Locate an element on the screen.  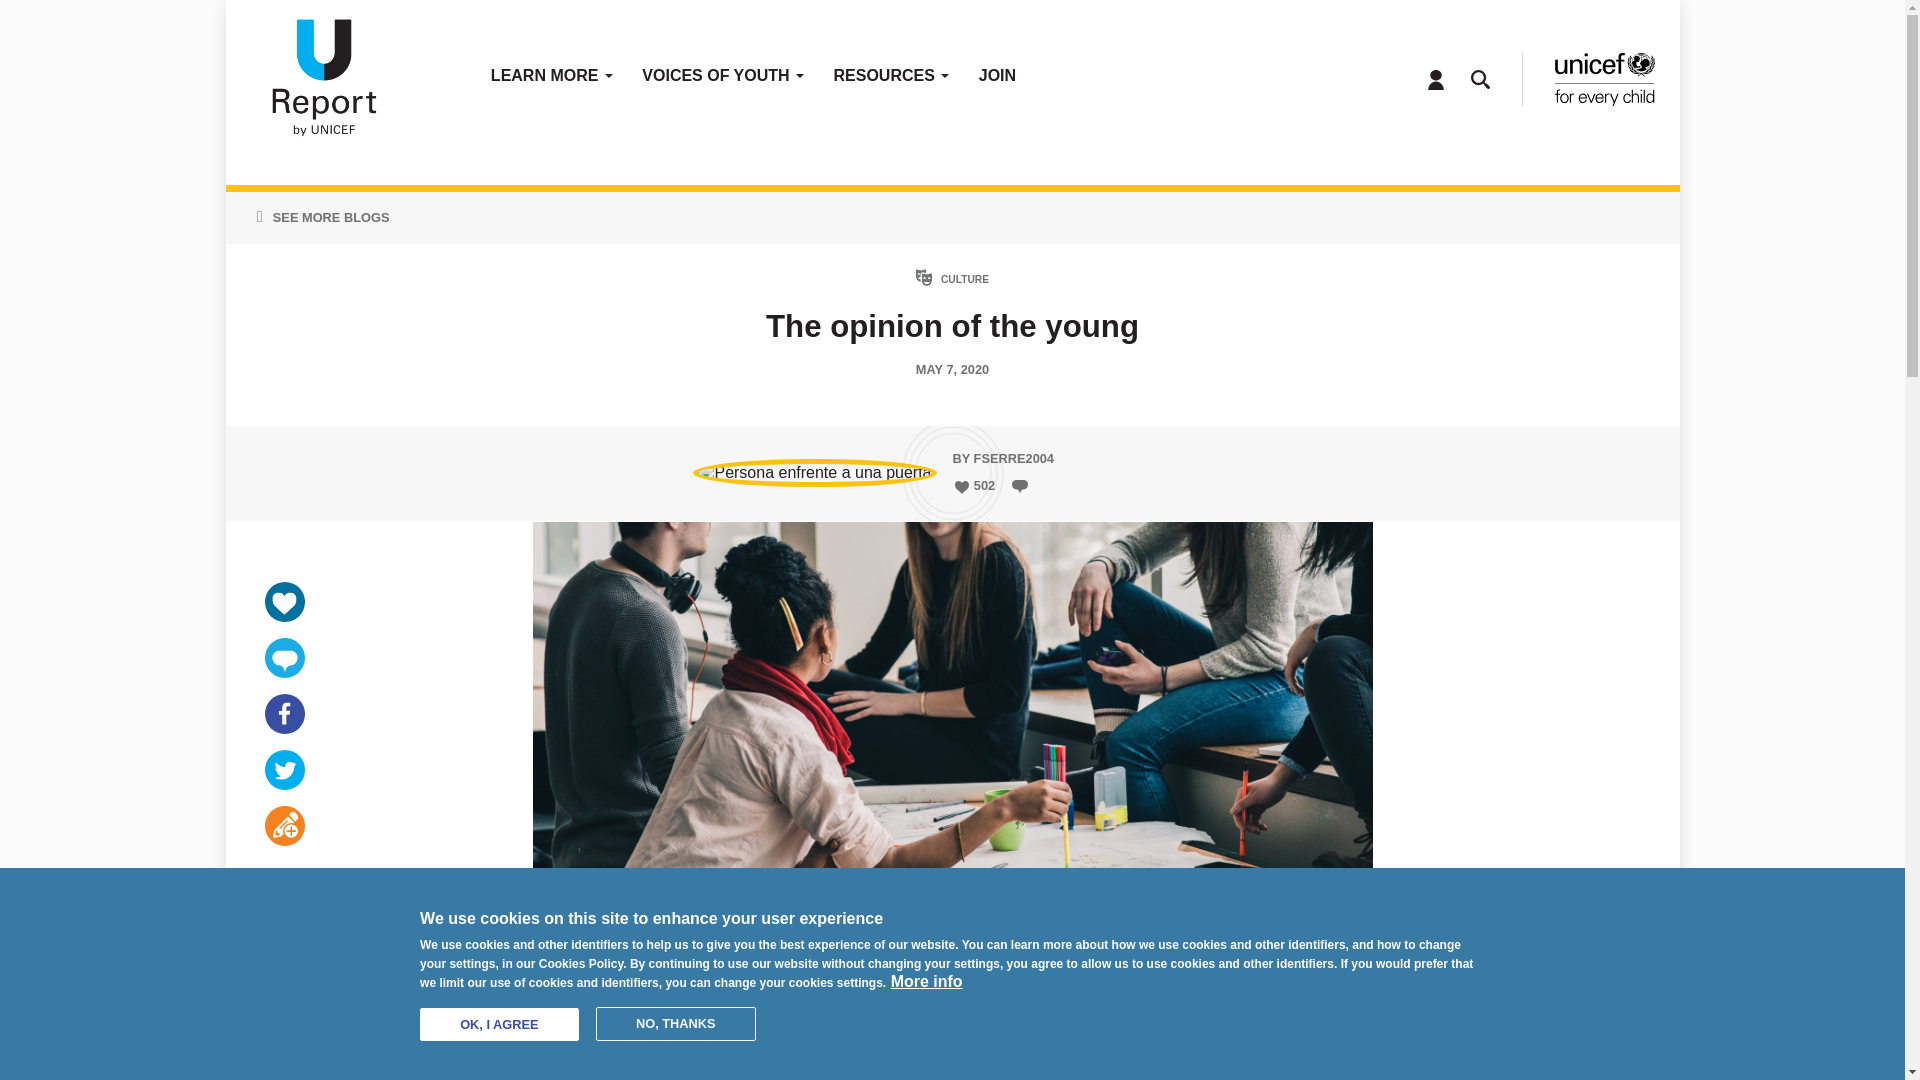
VOICES OF YOUTH is located at coordinates (722, 80).